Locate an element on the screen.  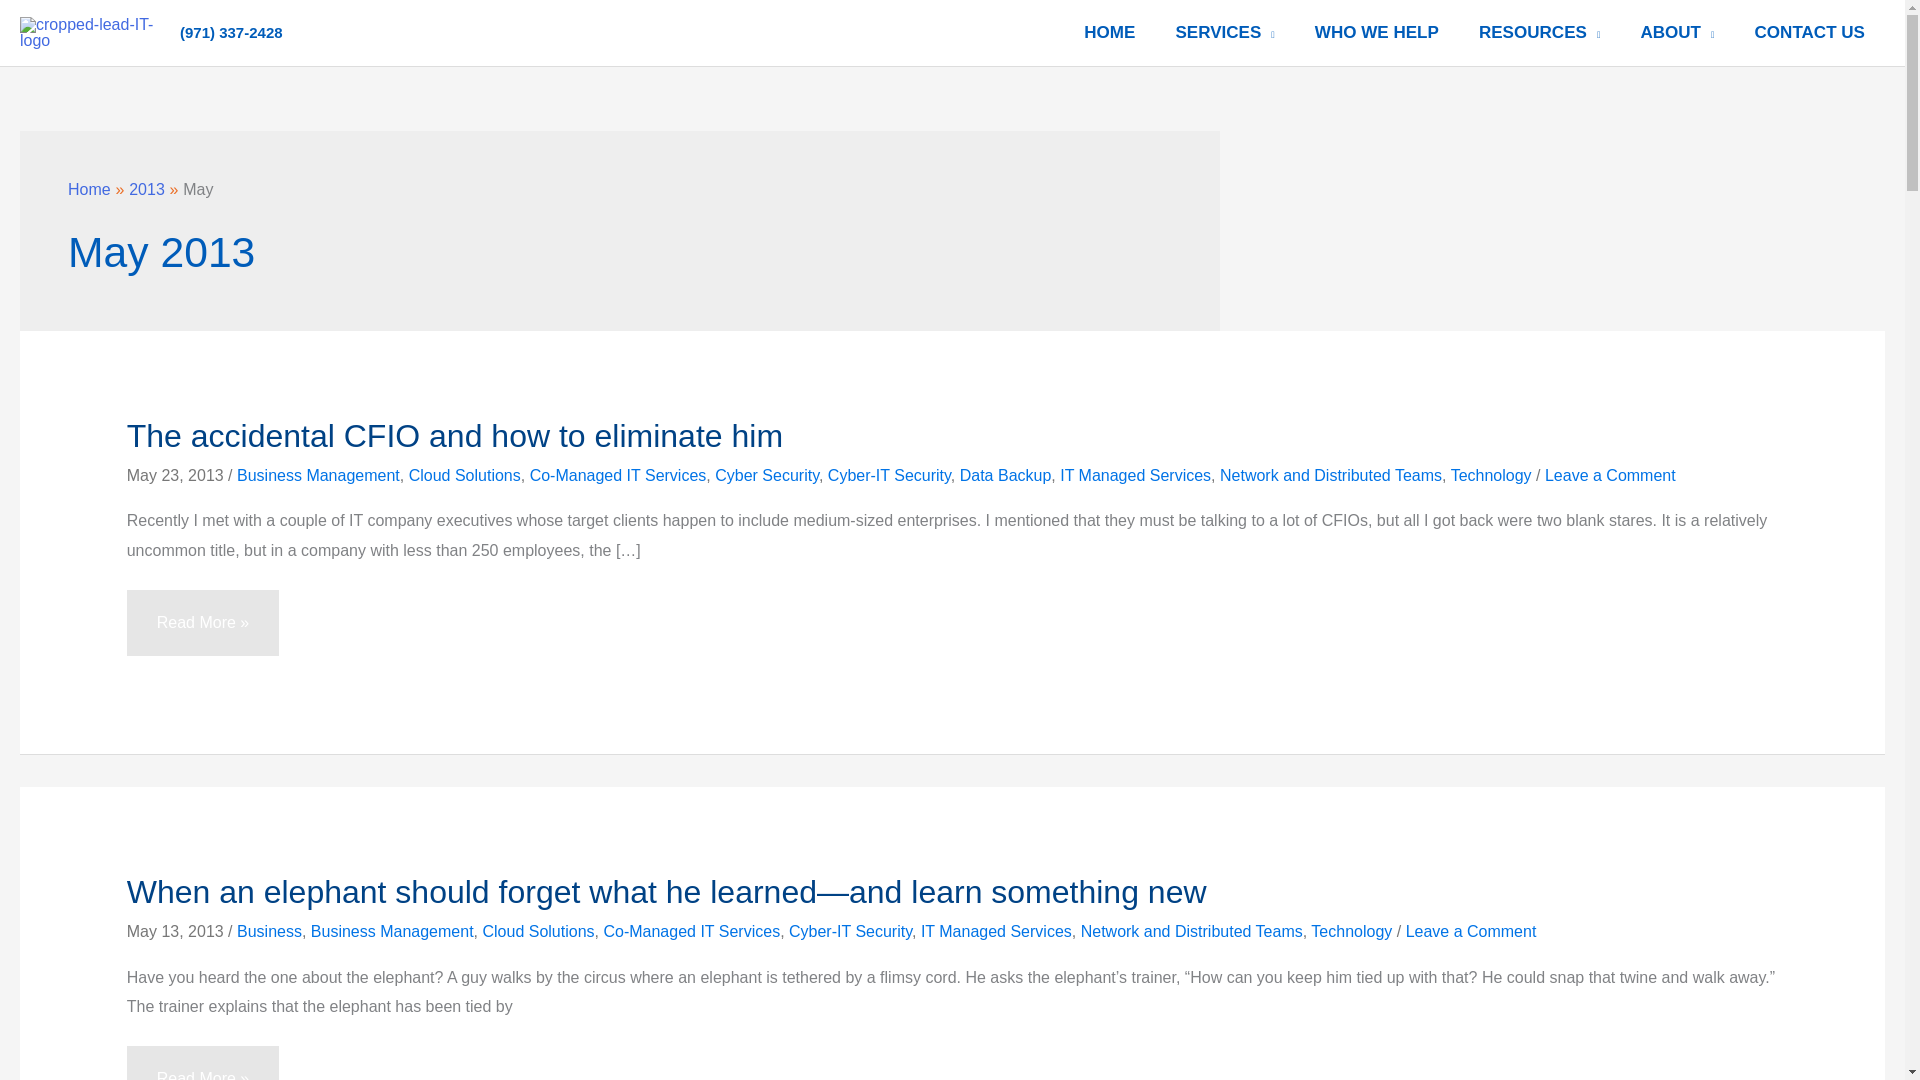
SERVICES is located at coordinates (1224, 32).